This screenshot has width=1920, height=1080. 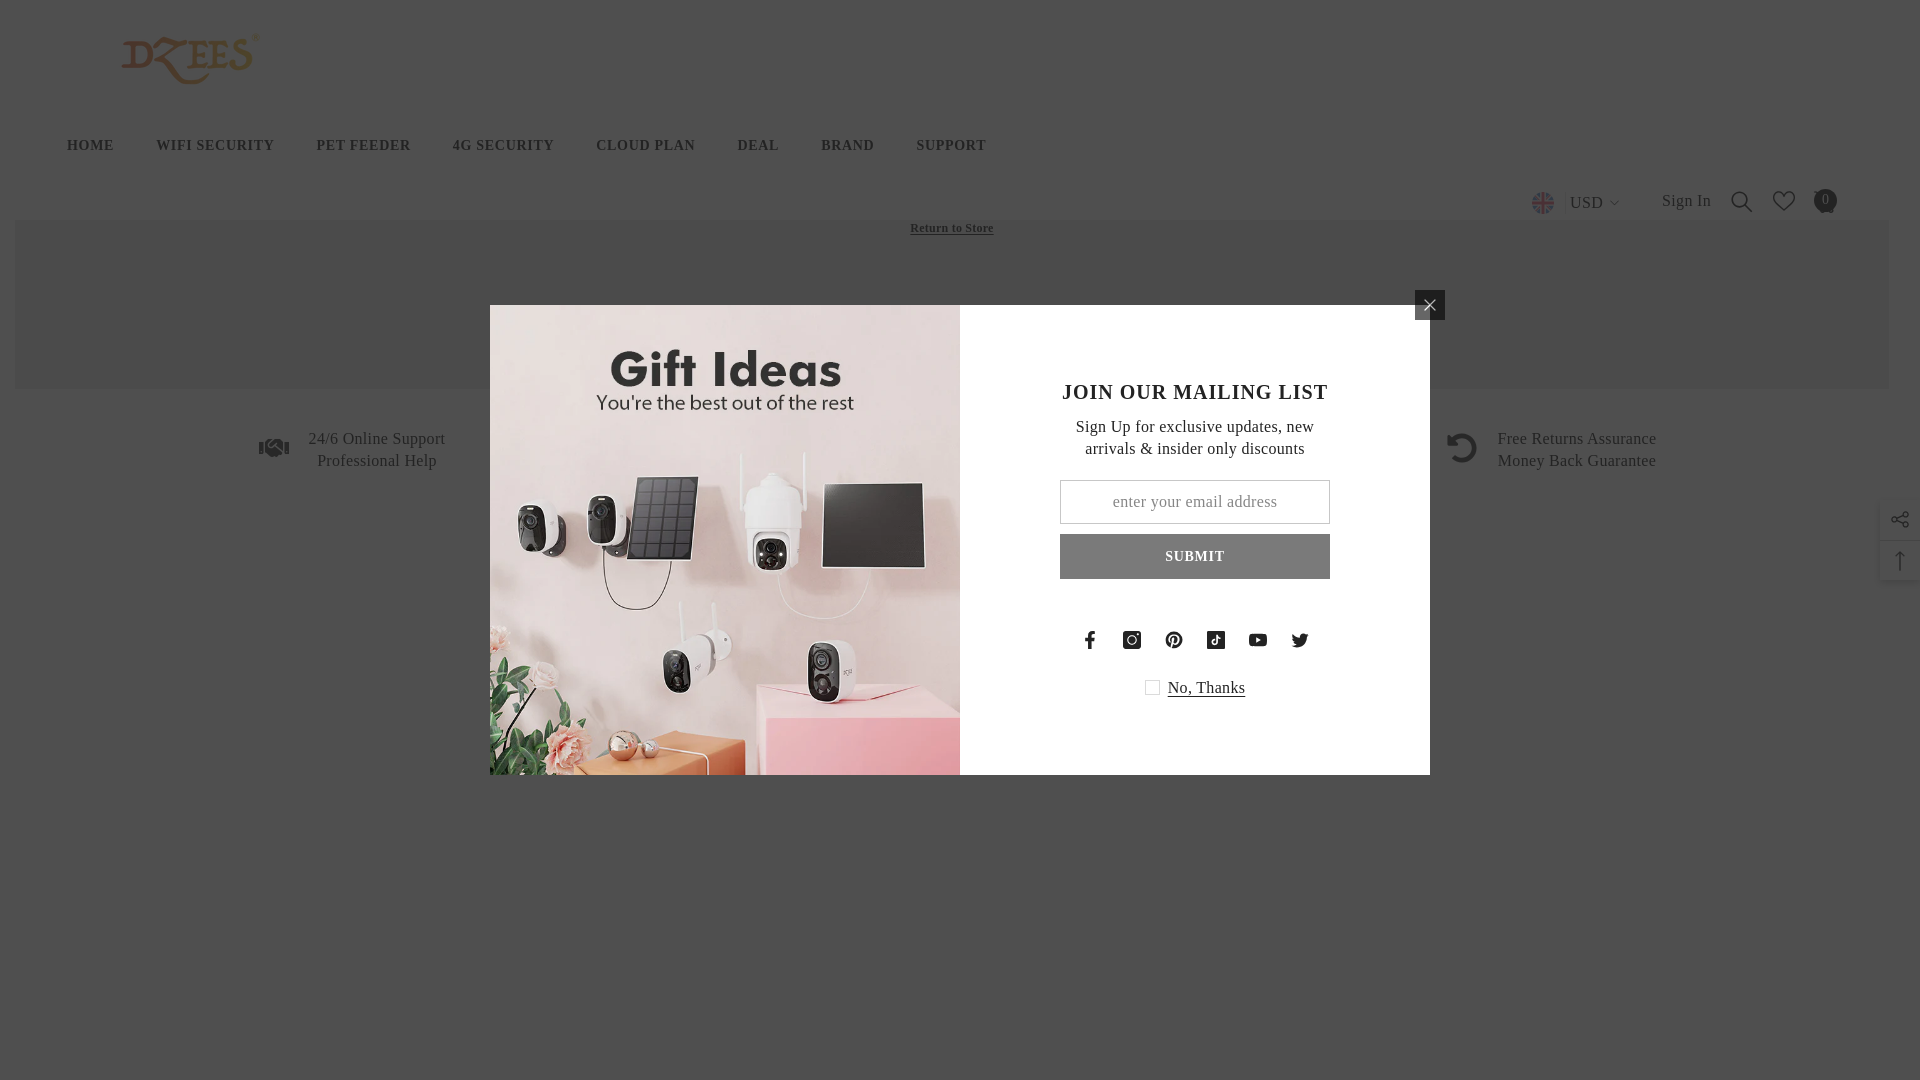 I want to click on American Express, so click(x=1216, y=1022).